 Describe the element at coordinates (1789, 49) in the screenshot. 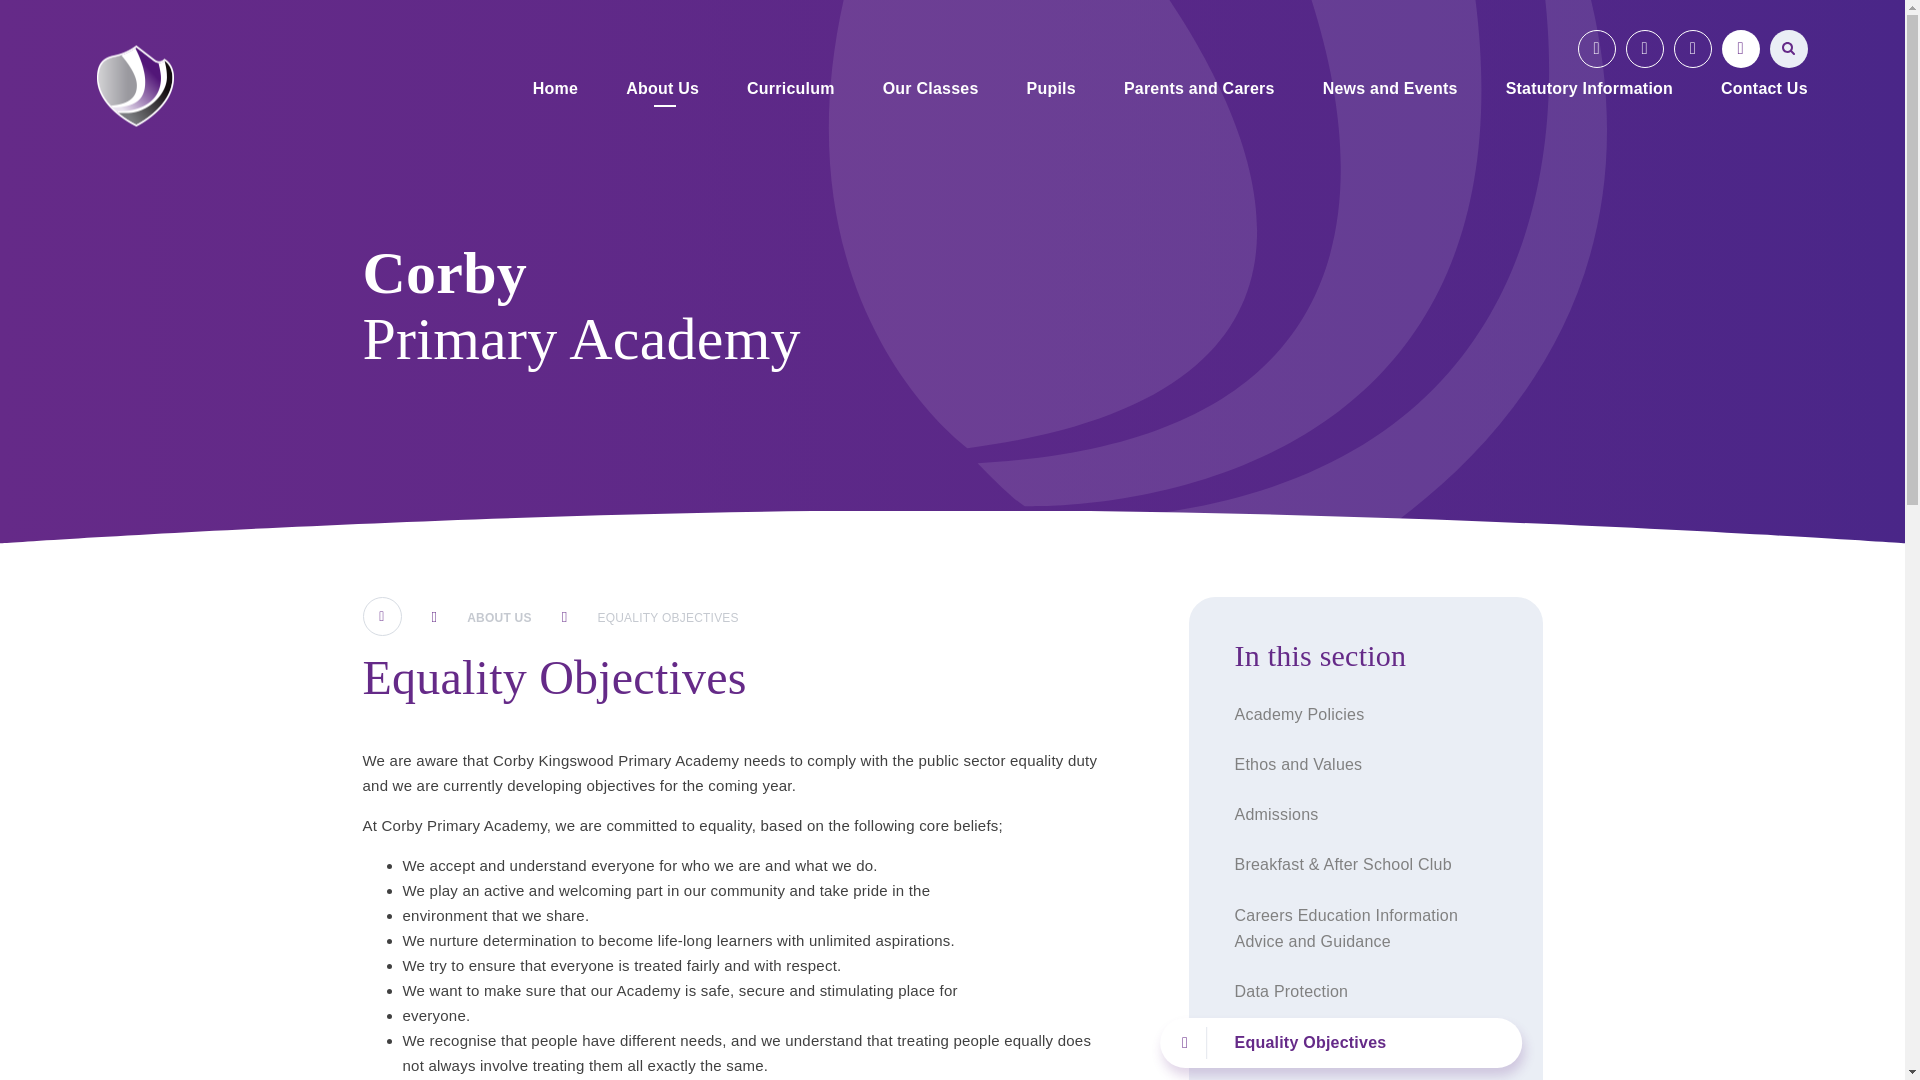

I see `Search...` at that location.